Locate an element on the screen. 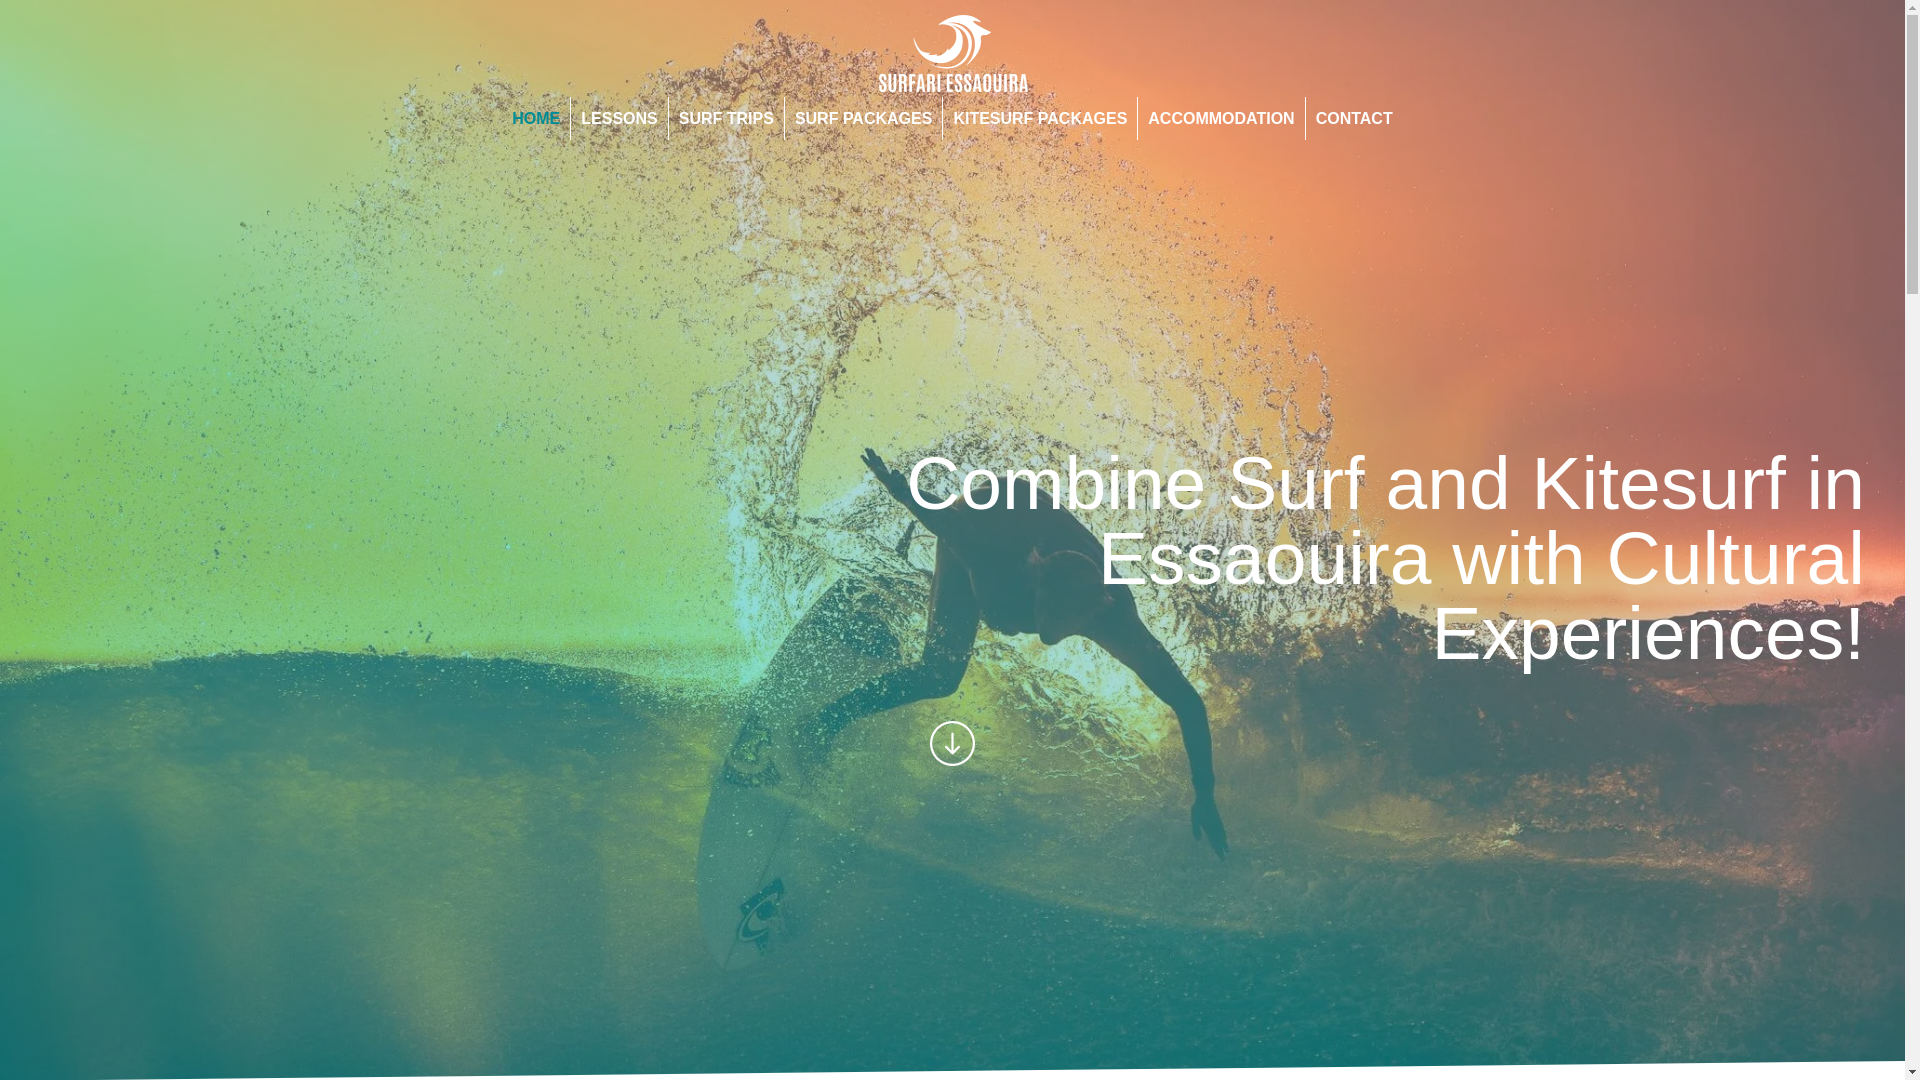  down-arrow-45 is located at coordinates (952, 742).